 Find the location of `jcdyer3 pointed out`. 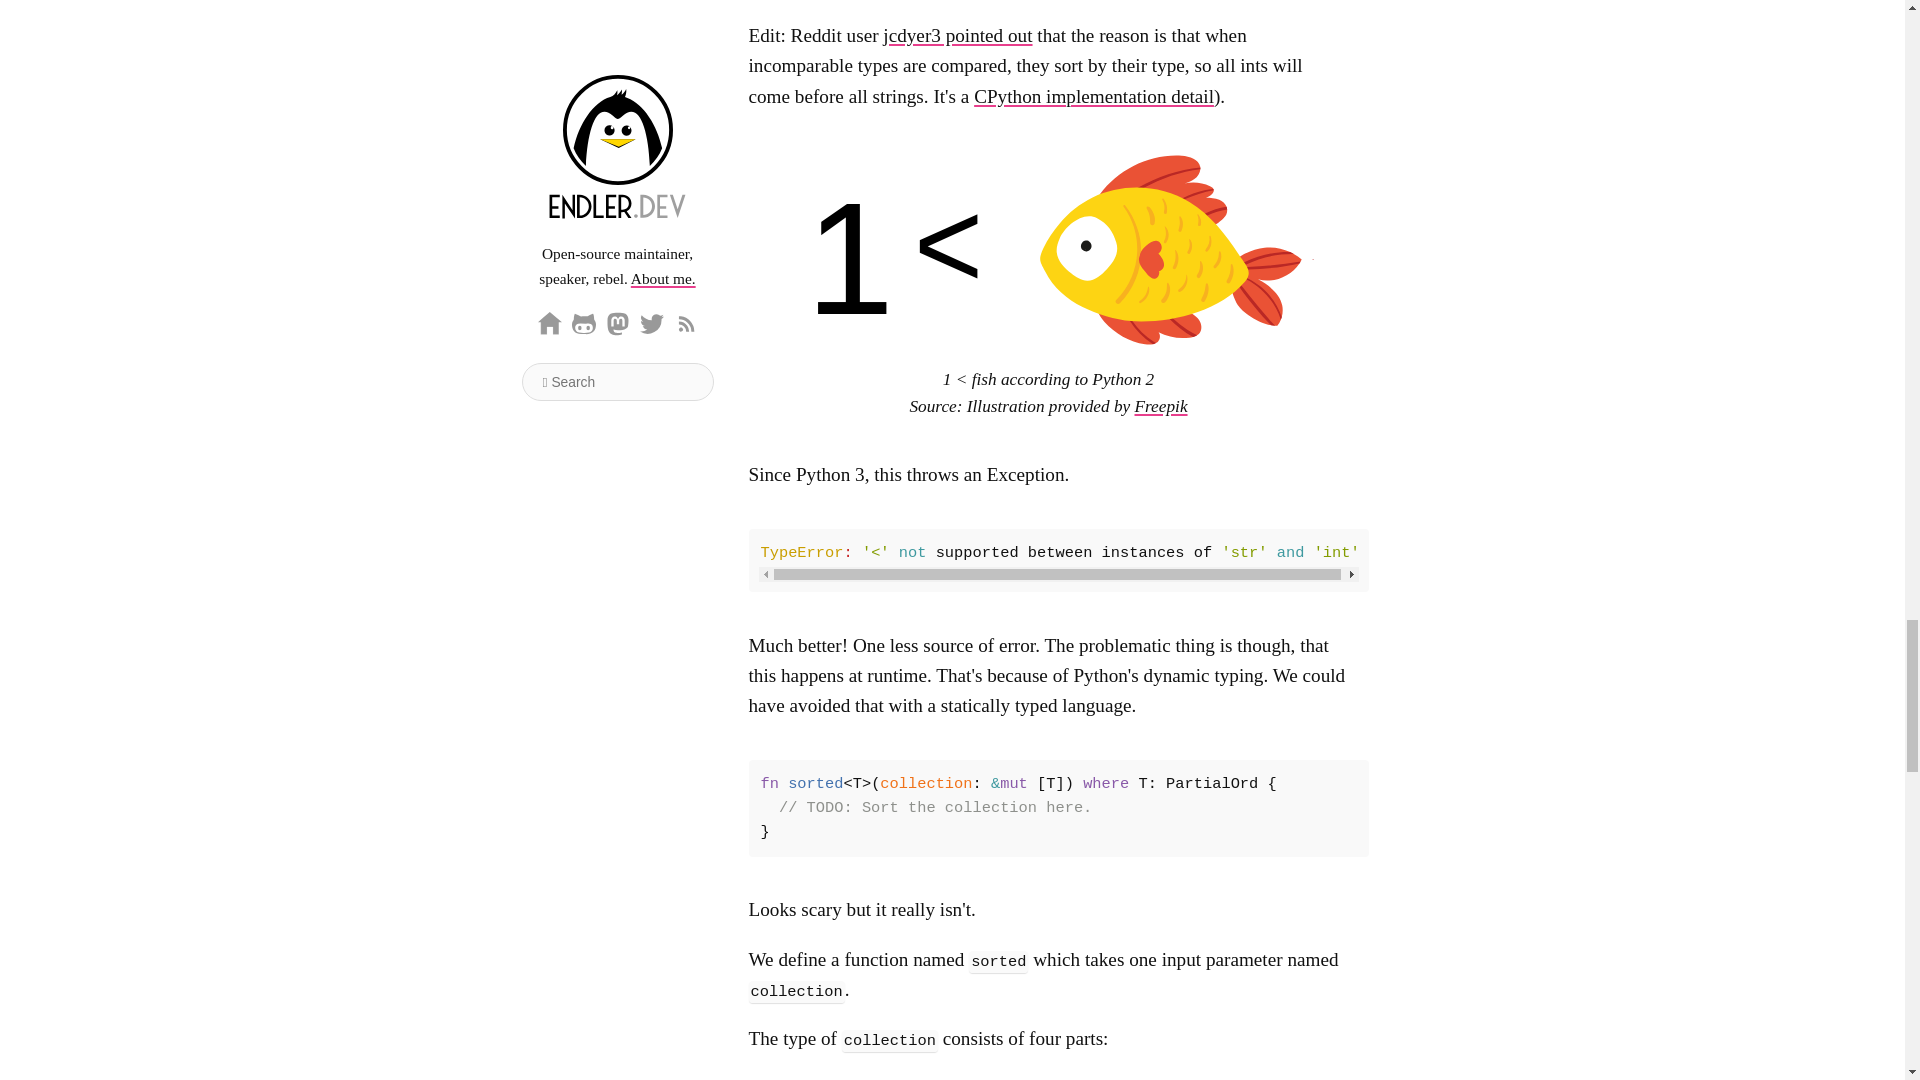

jcdyer3 pointed out is located at coordinates (958, 35).